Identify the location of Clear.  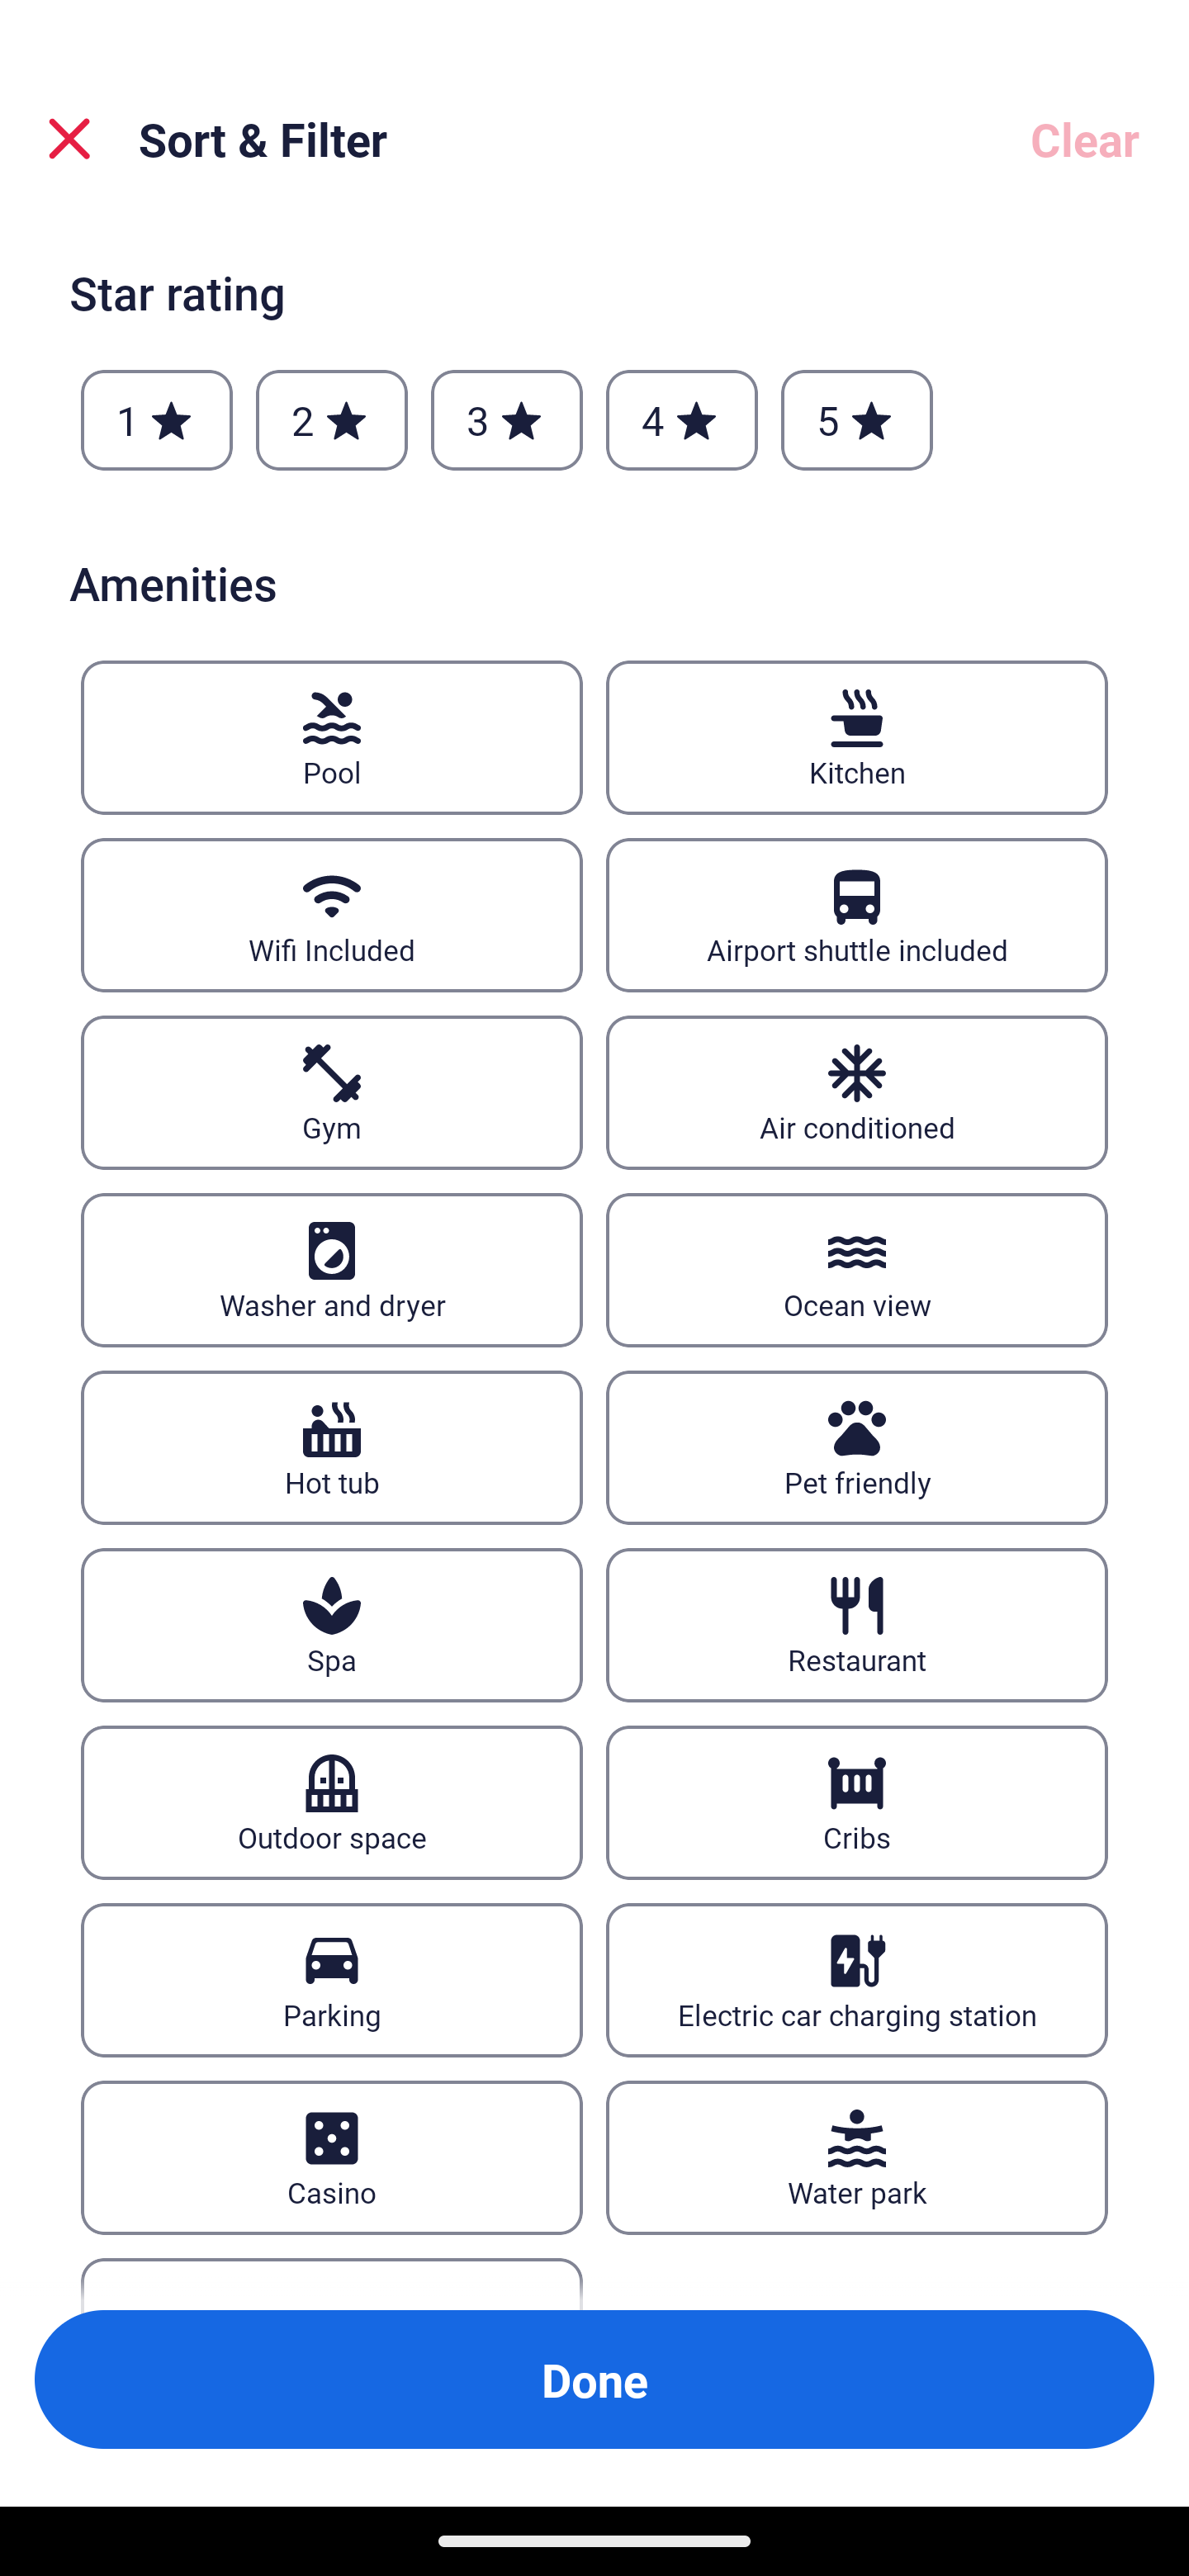
(1085, 139).